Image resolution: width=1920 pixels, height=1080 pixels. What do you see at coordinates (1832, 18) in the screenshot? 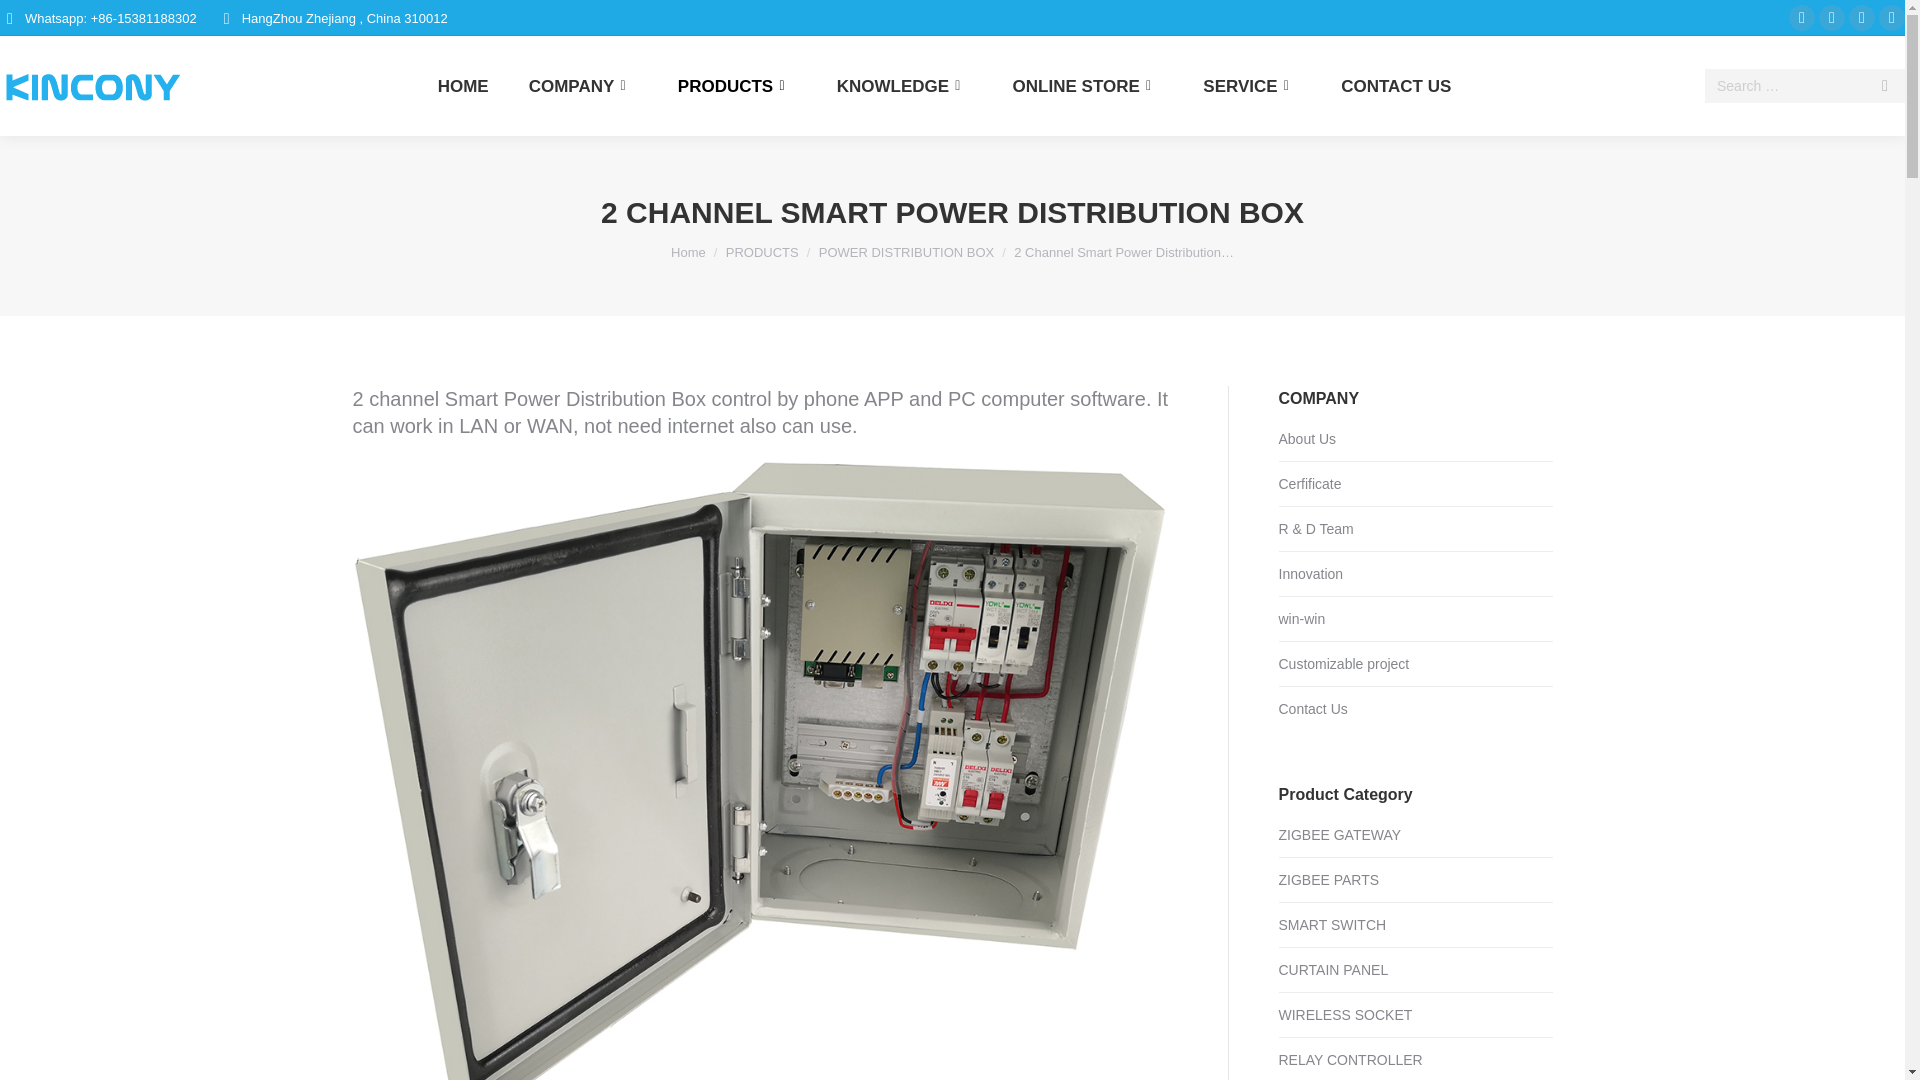
I see `Twitter page opens in new window` at bounding box center [1832, 18].